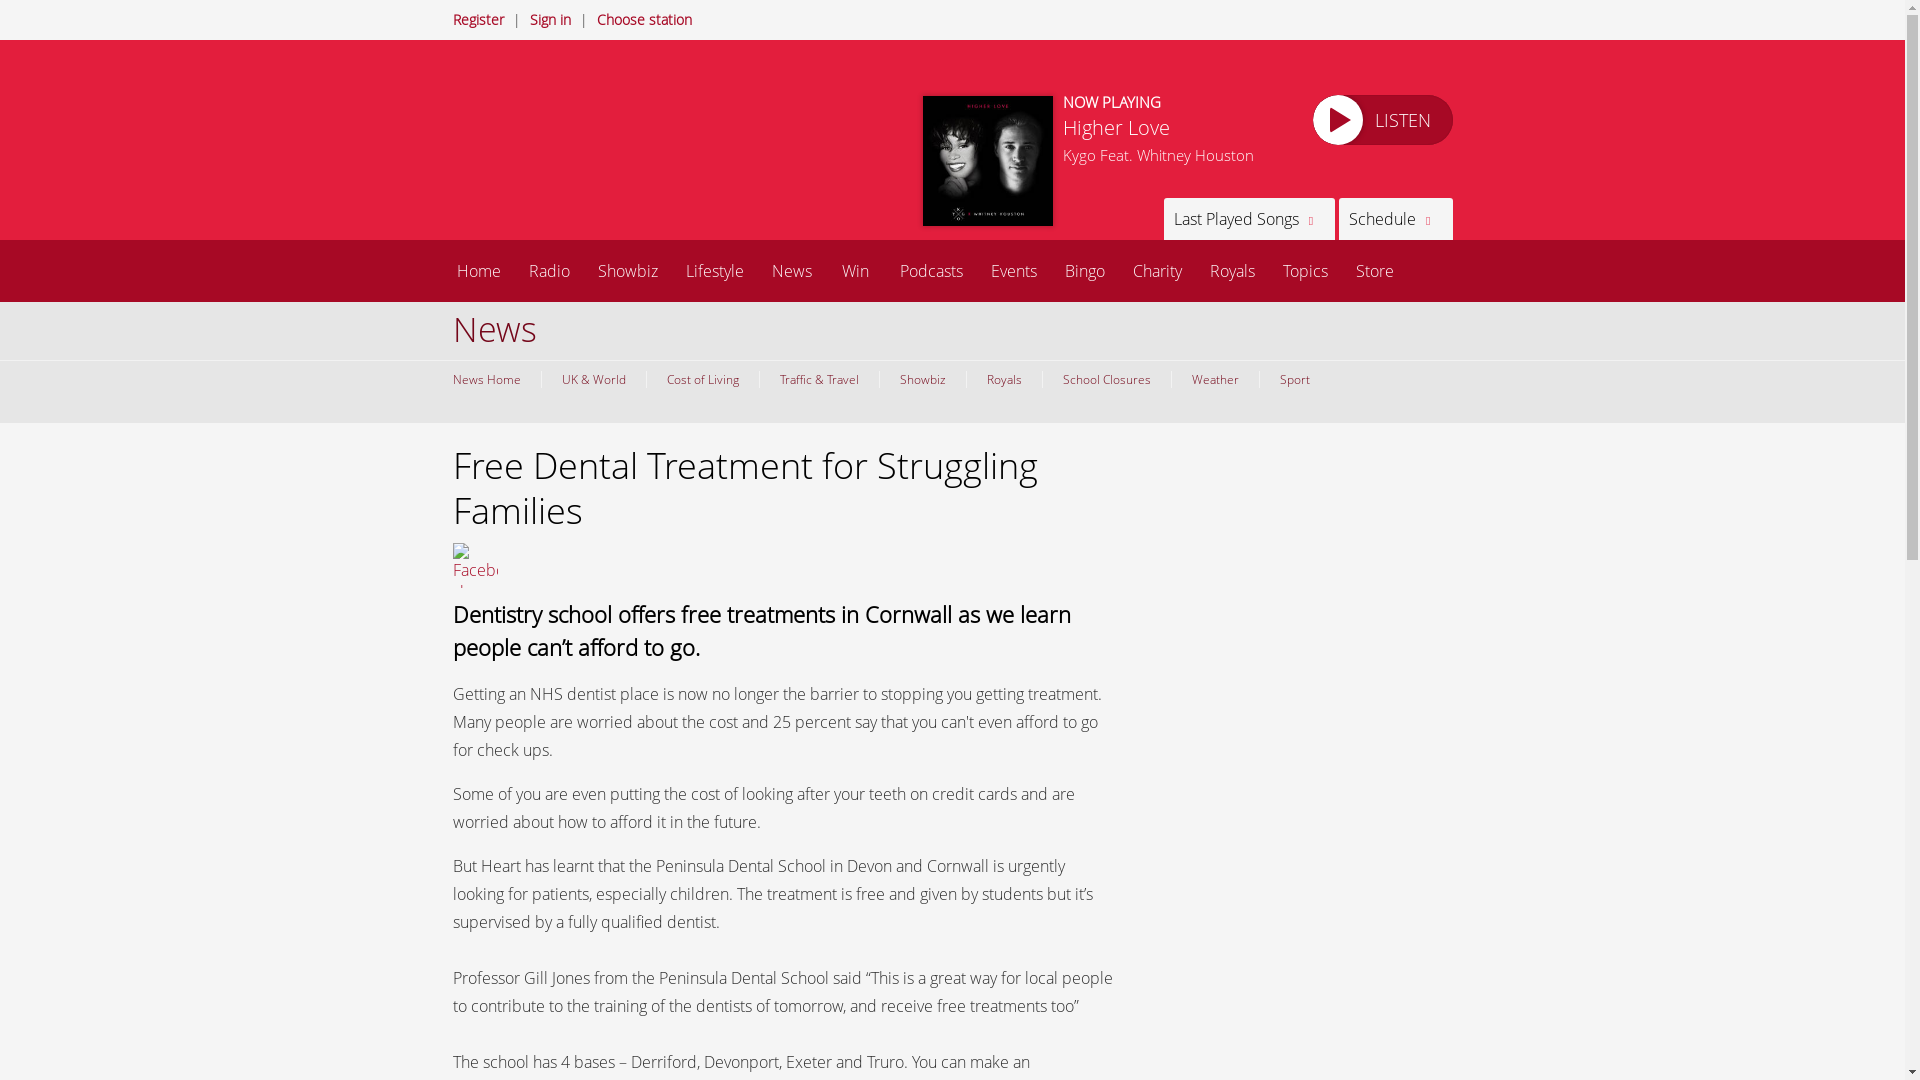 This screenshot has height=1080, width=1920. I want to click on Store, so click(1374, 270).